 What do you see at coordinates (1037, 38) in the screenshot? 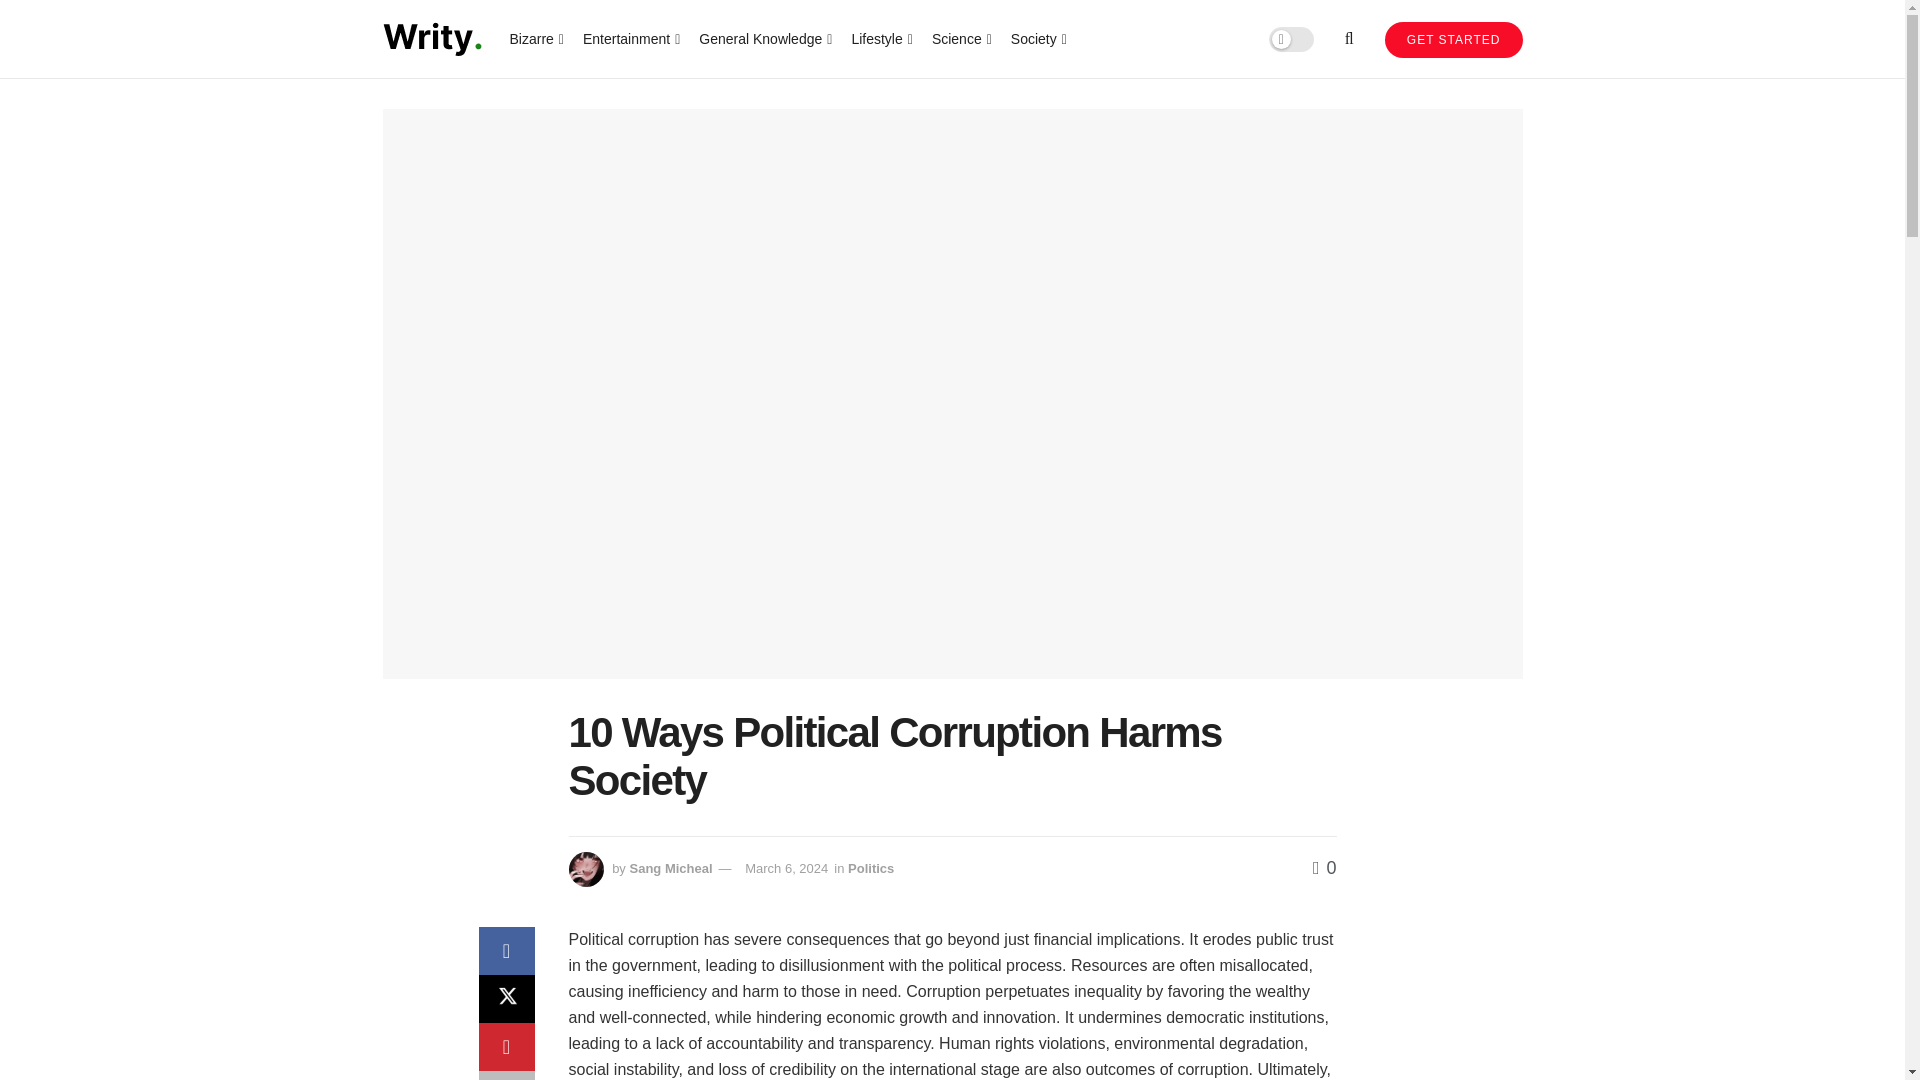
I see `Society` at bounding box center [1037, 38].